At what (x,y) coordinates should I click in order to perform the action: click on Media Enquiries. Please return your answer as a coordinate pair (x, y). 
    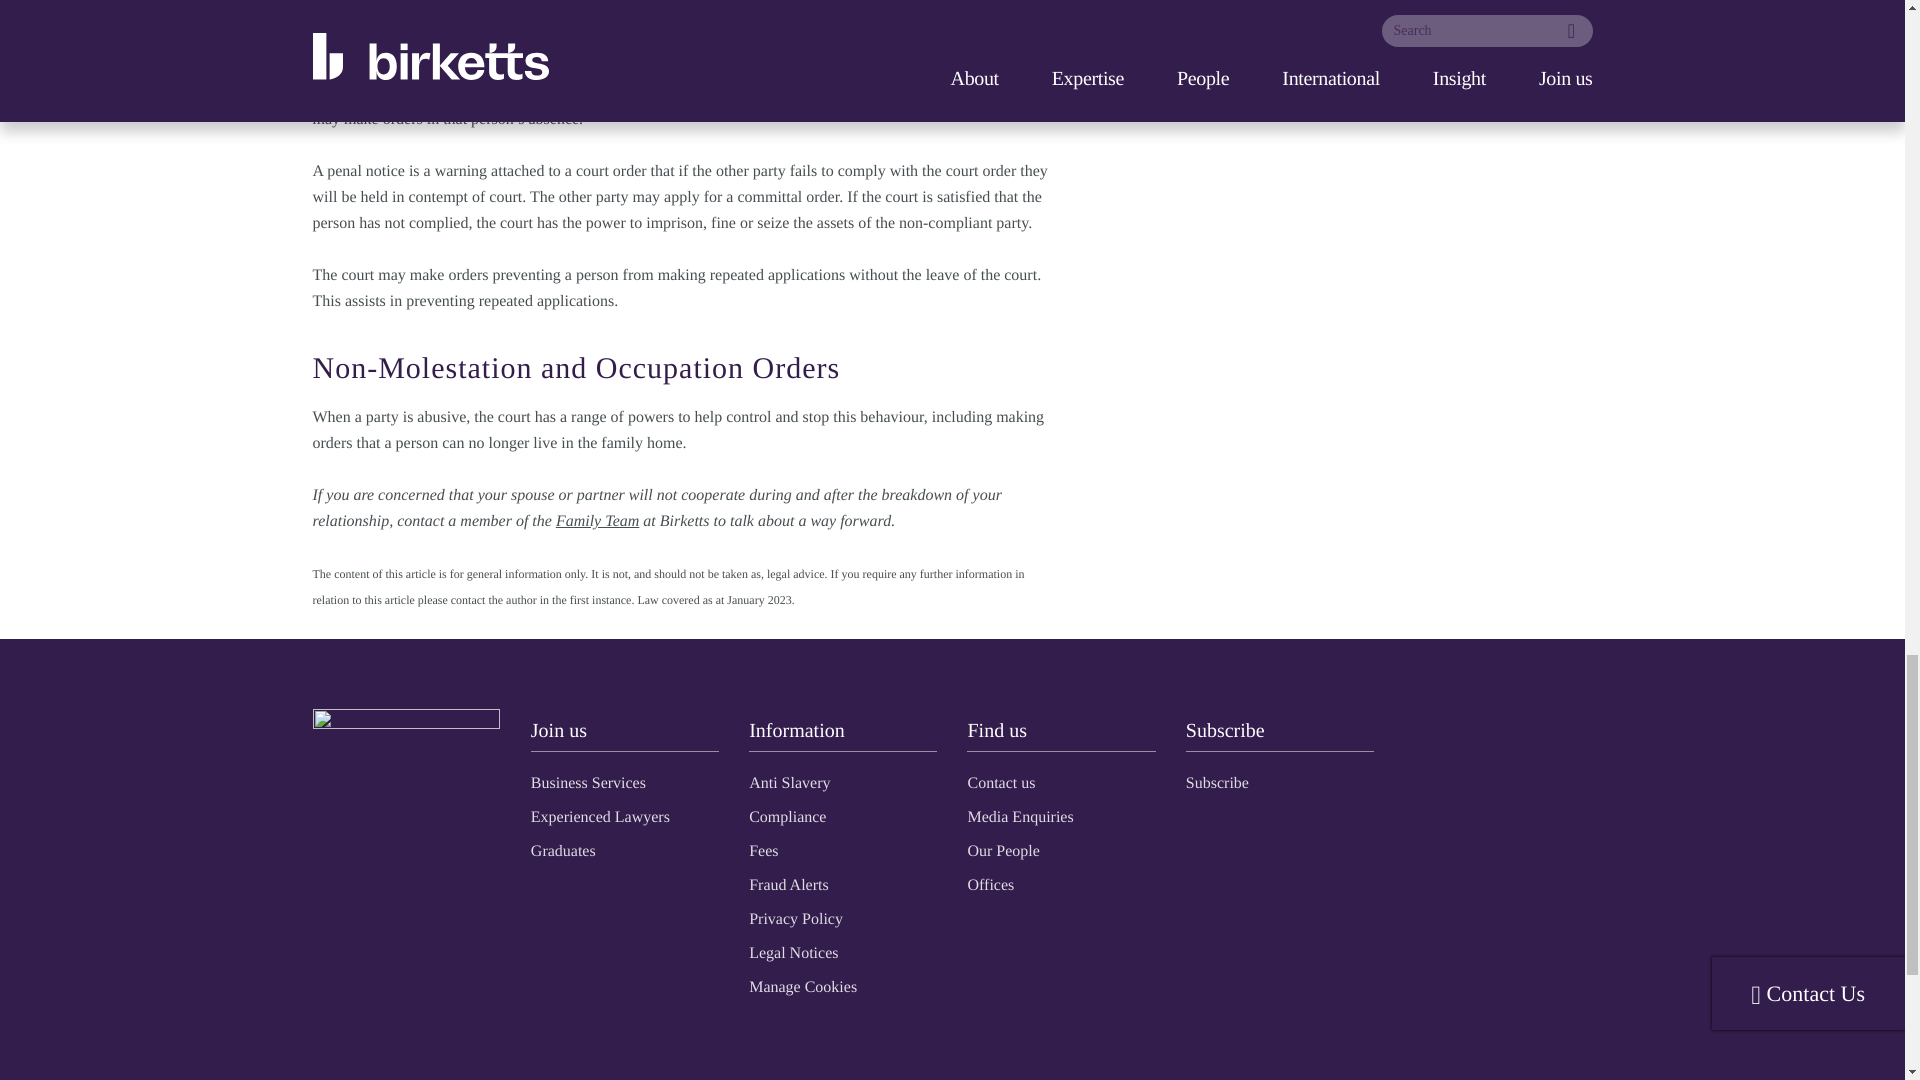
    Looking at the image, I should click on (1020, 816).